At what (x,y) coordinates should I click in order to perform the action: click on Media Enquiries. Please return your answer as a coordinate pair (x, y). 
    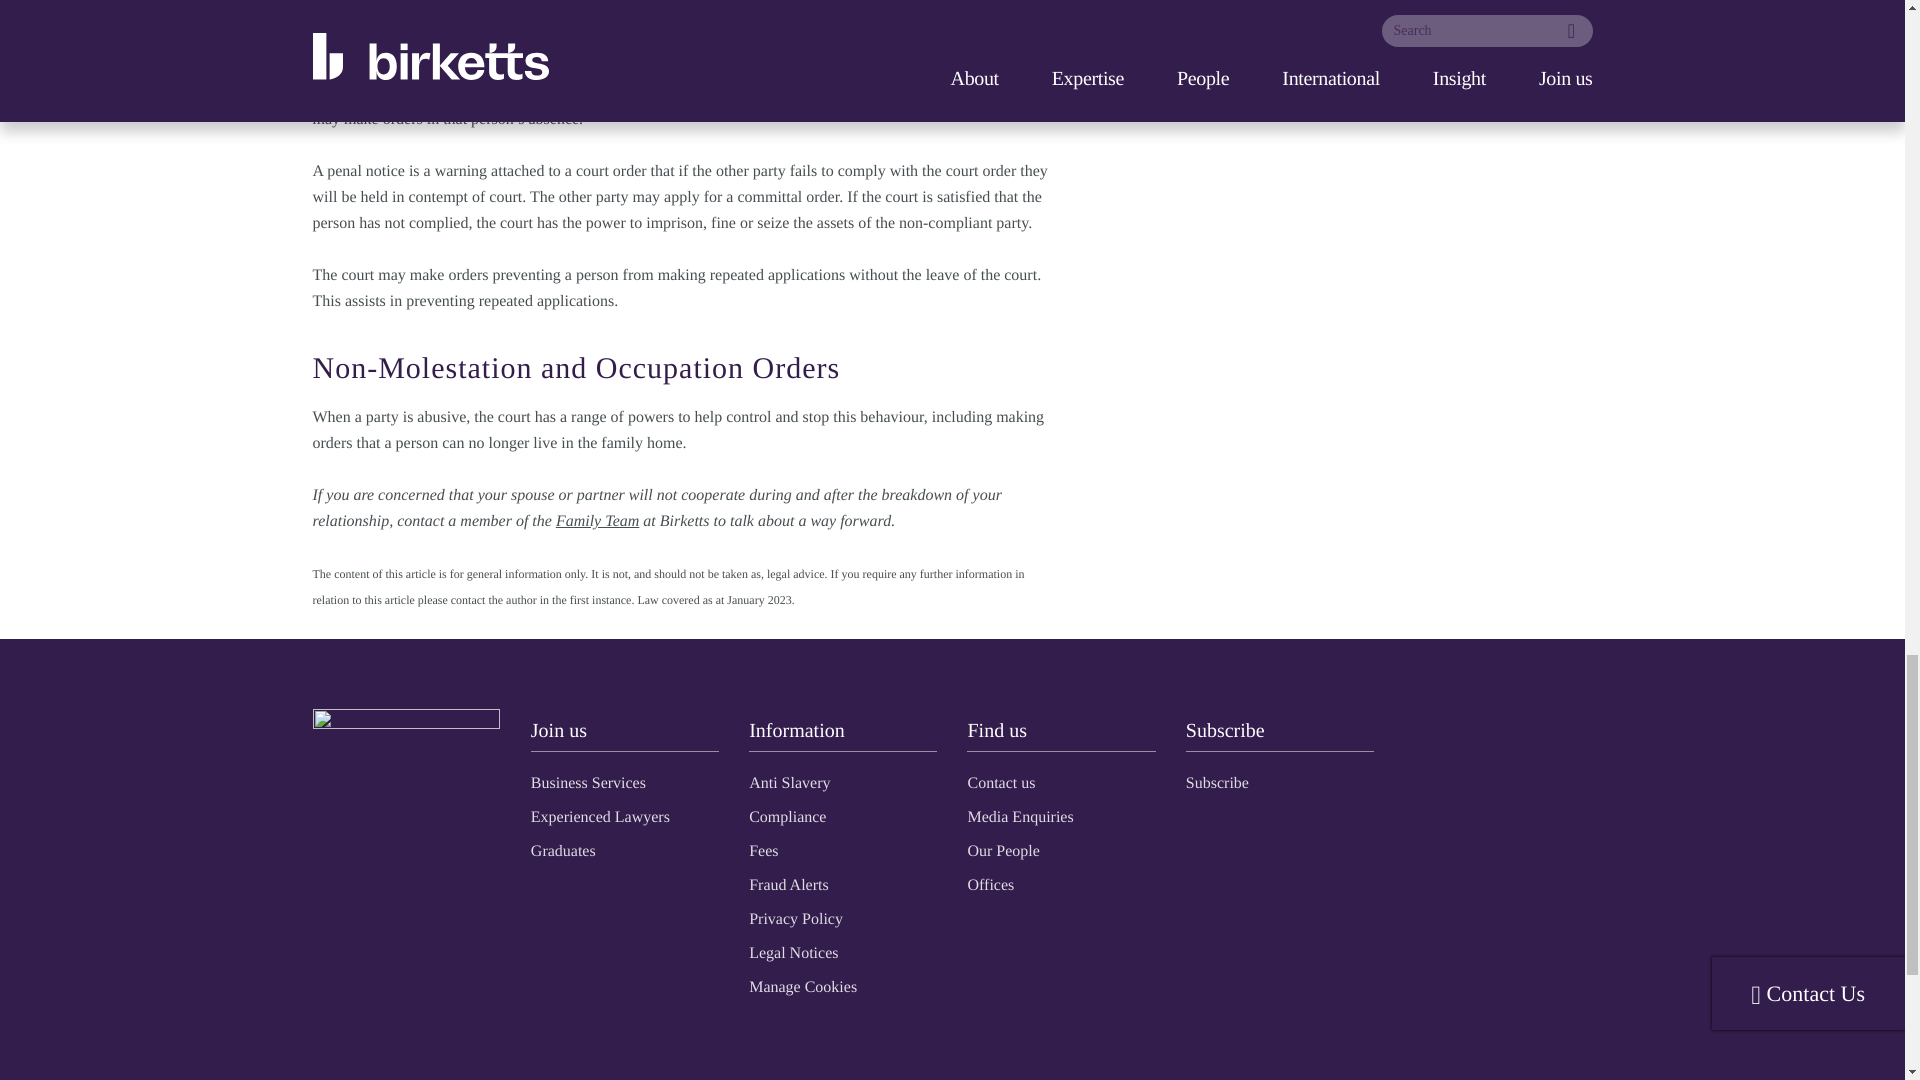
    Looking at the image, I should click on (1020, 816).